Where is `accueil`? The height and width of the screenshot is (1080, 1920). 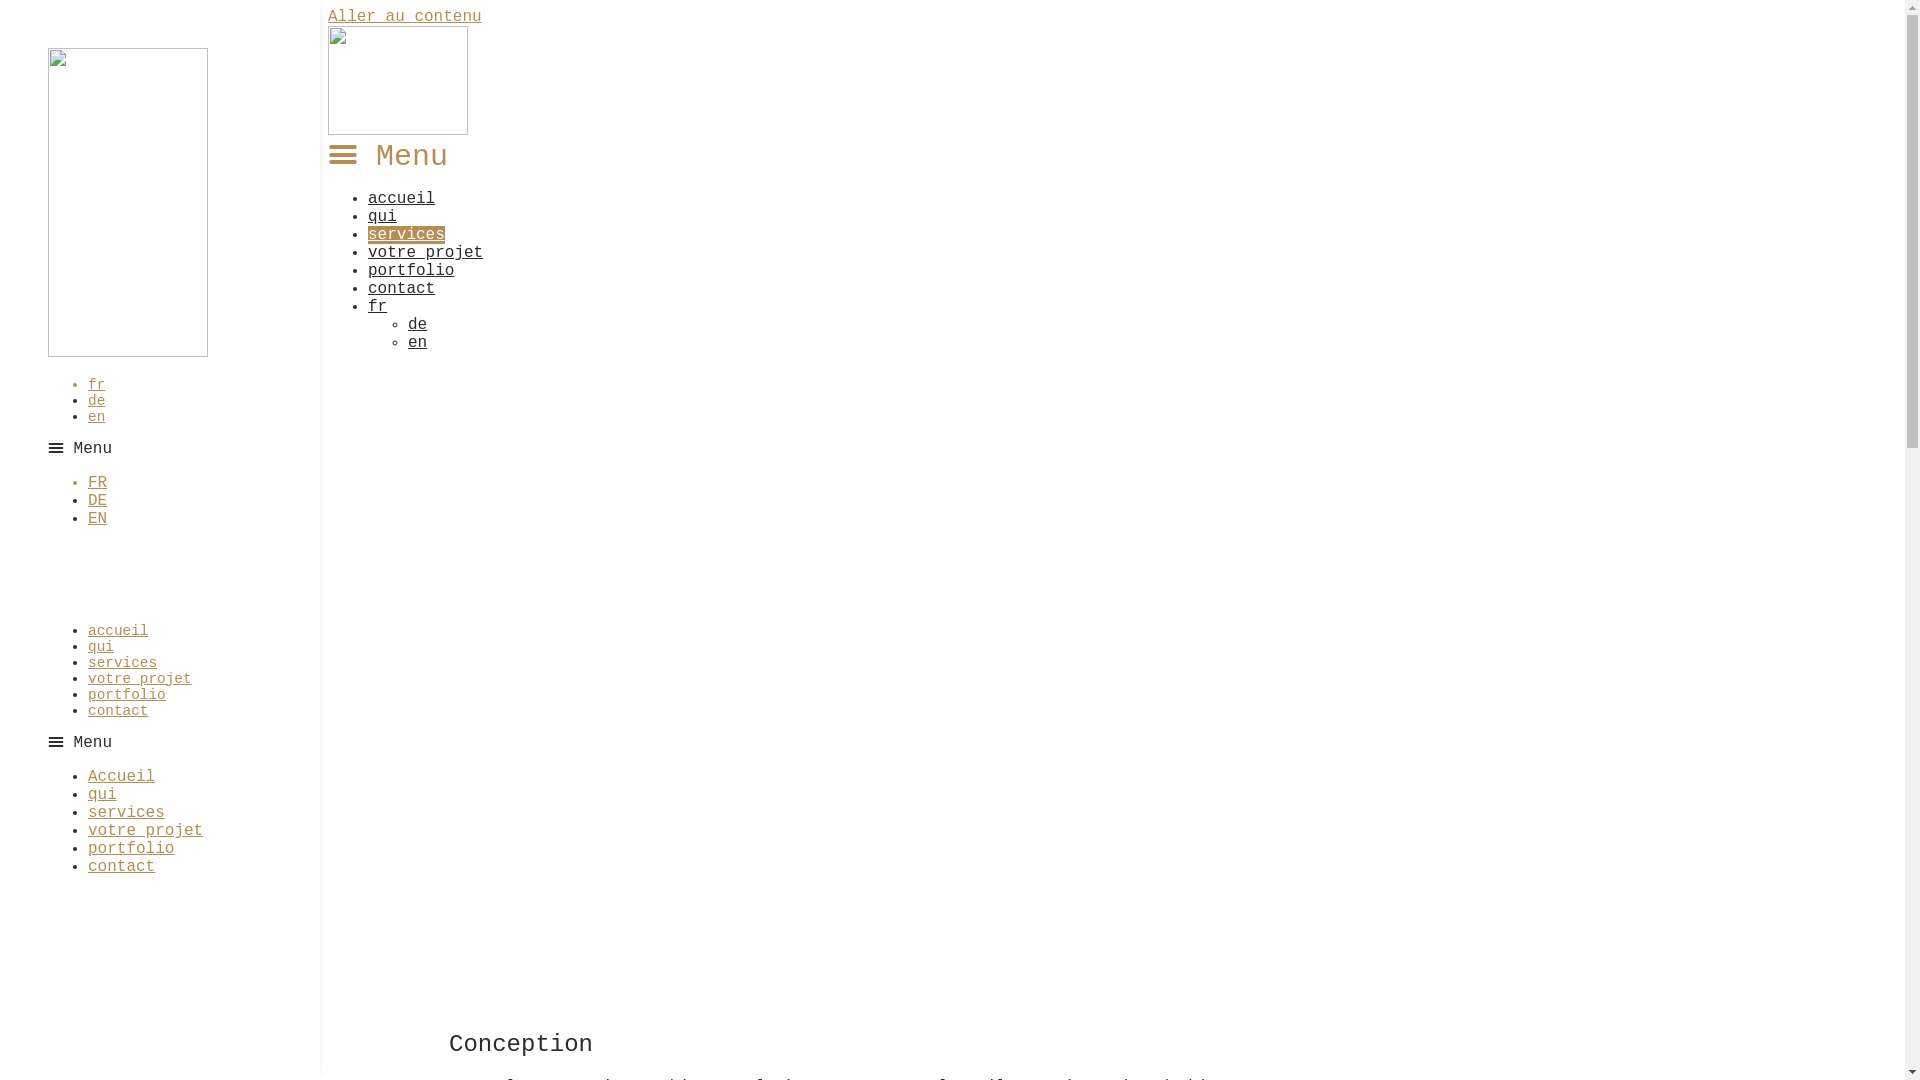
accueil is located at coordinates (118, 631).